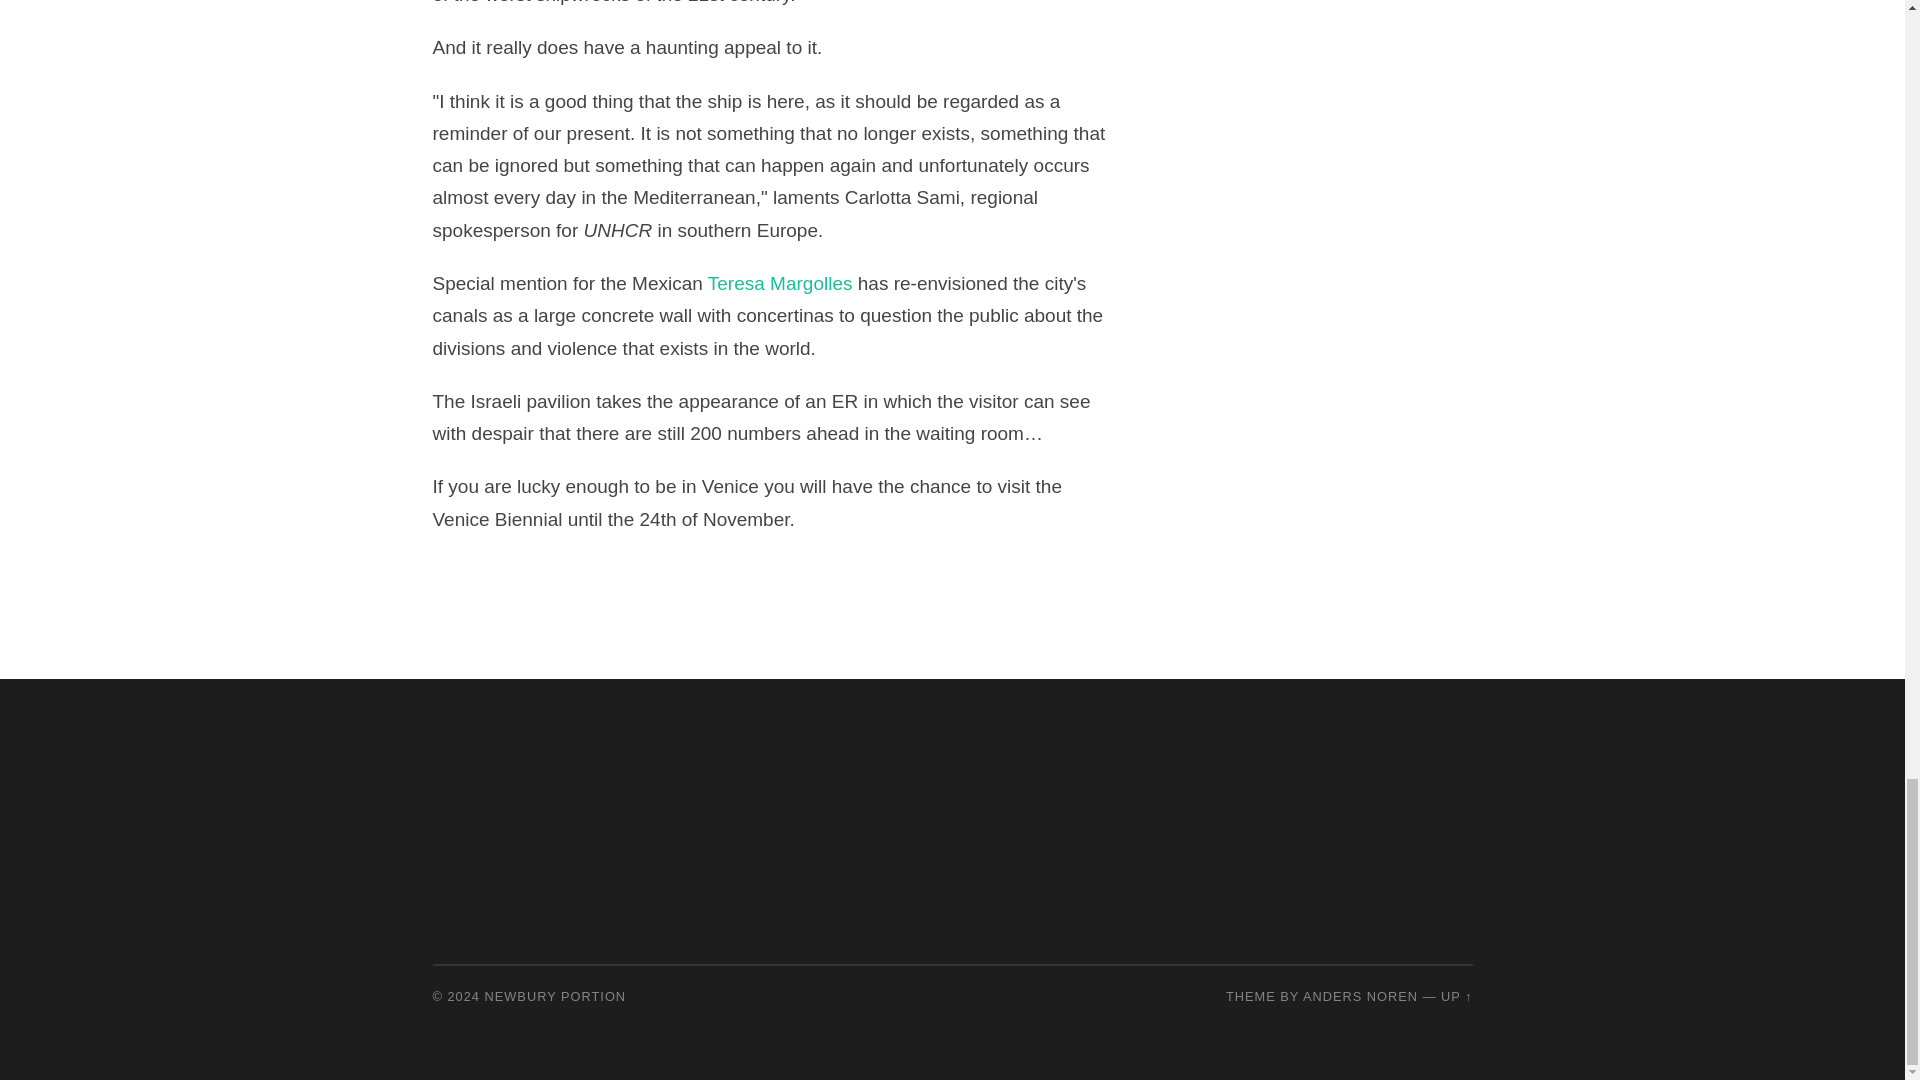 The height and width of the screenshot is (1080, 1920). I want to click on ANDERS NOREN, so click(1360, 996).